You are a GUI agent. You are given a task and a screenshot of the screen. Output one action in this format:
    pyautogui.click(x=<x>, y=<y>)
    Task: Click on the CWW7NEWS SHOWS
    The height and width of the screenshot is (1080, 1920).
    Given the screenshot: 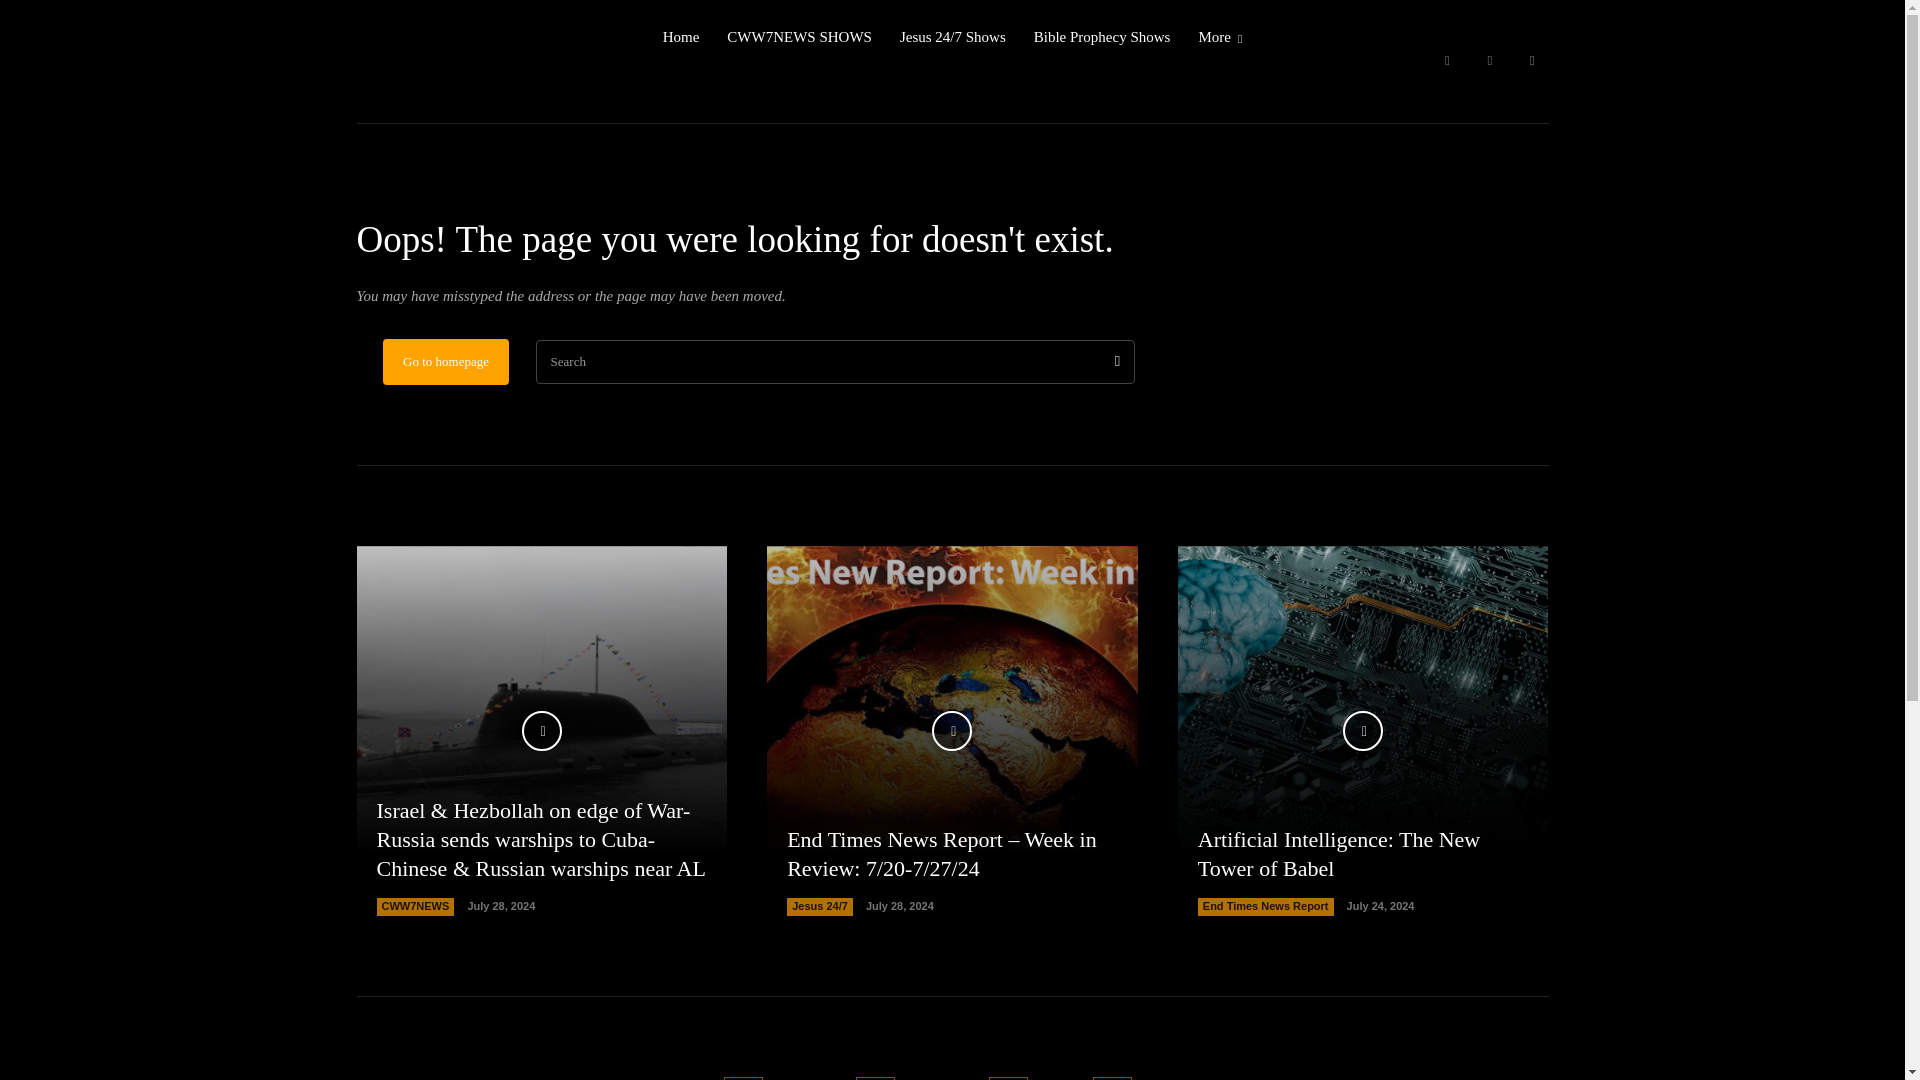 What is the action you would take?
    pyautogui.click(x=799, y=37)
    